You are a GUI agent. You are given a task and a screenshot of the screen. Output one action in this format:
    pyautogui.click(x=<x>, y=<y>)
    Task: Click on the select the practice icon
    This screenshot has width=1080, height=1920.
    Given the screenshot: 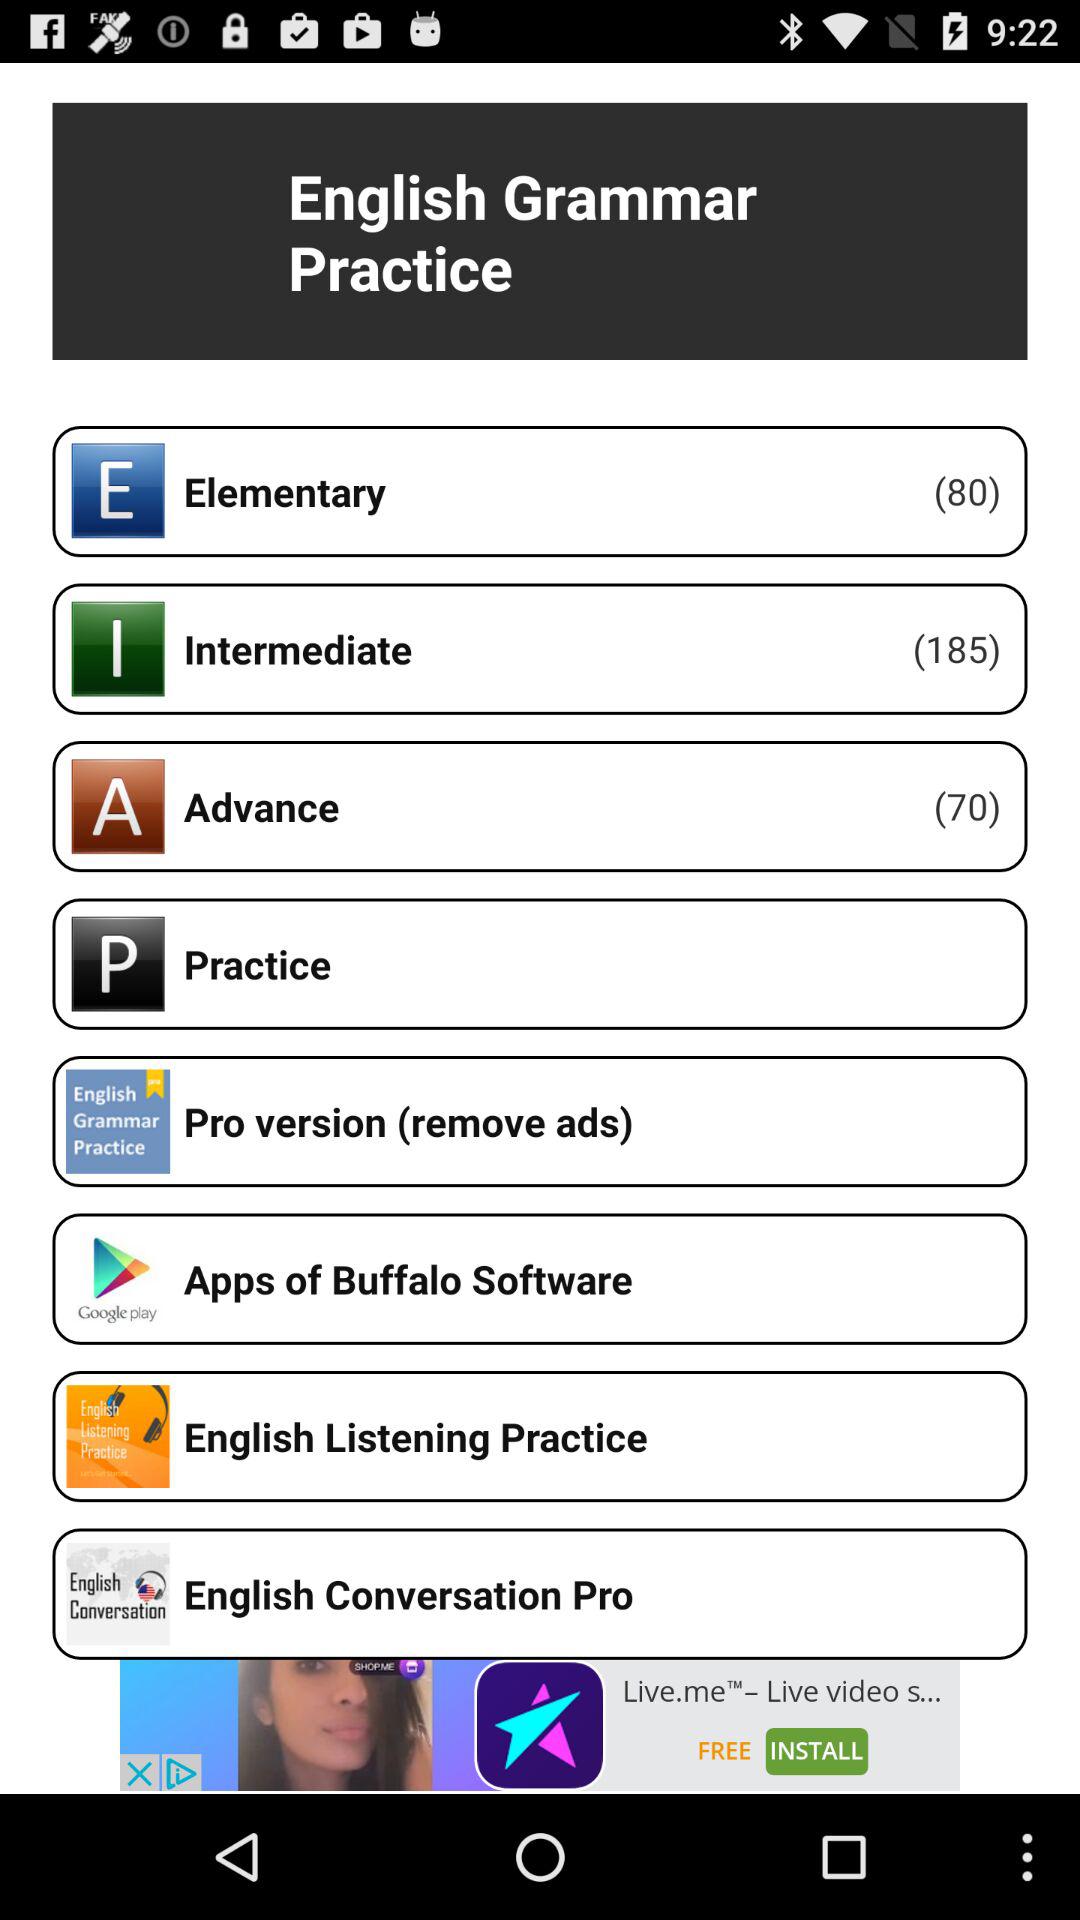 What is the action you would take?
    pyautogui.click(x=118, y=964)
    